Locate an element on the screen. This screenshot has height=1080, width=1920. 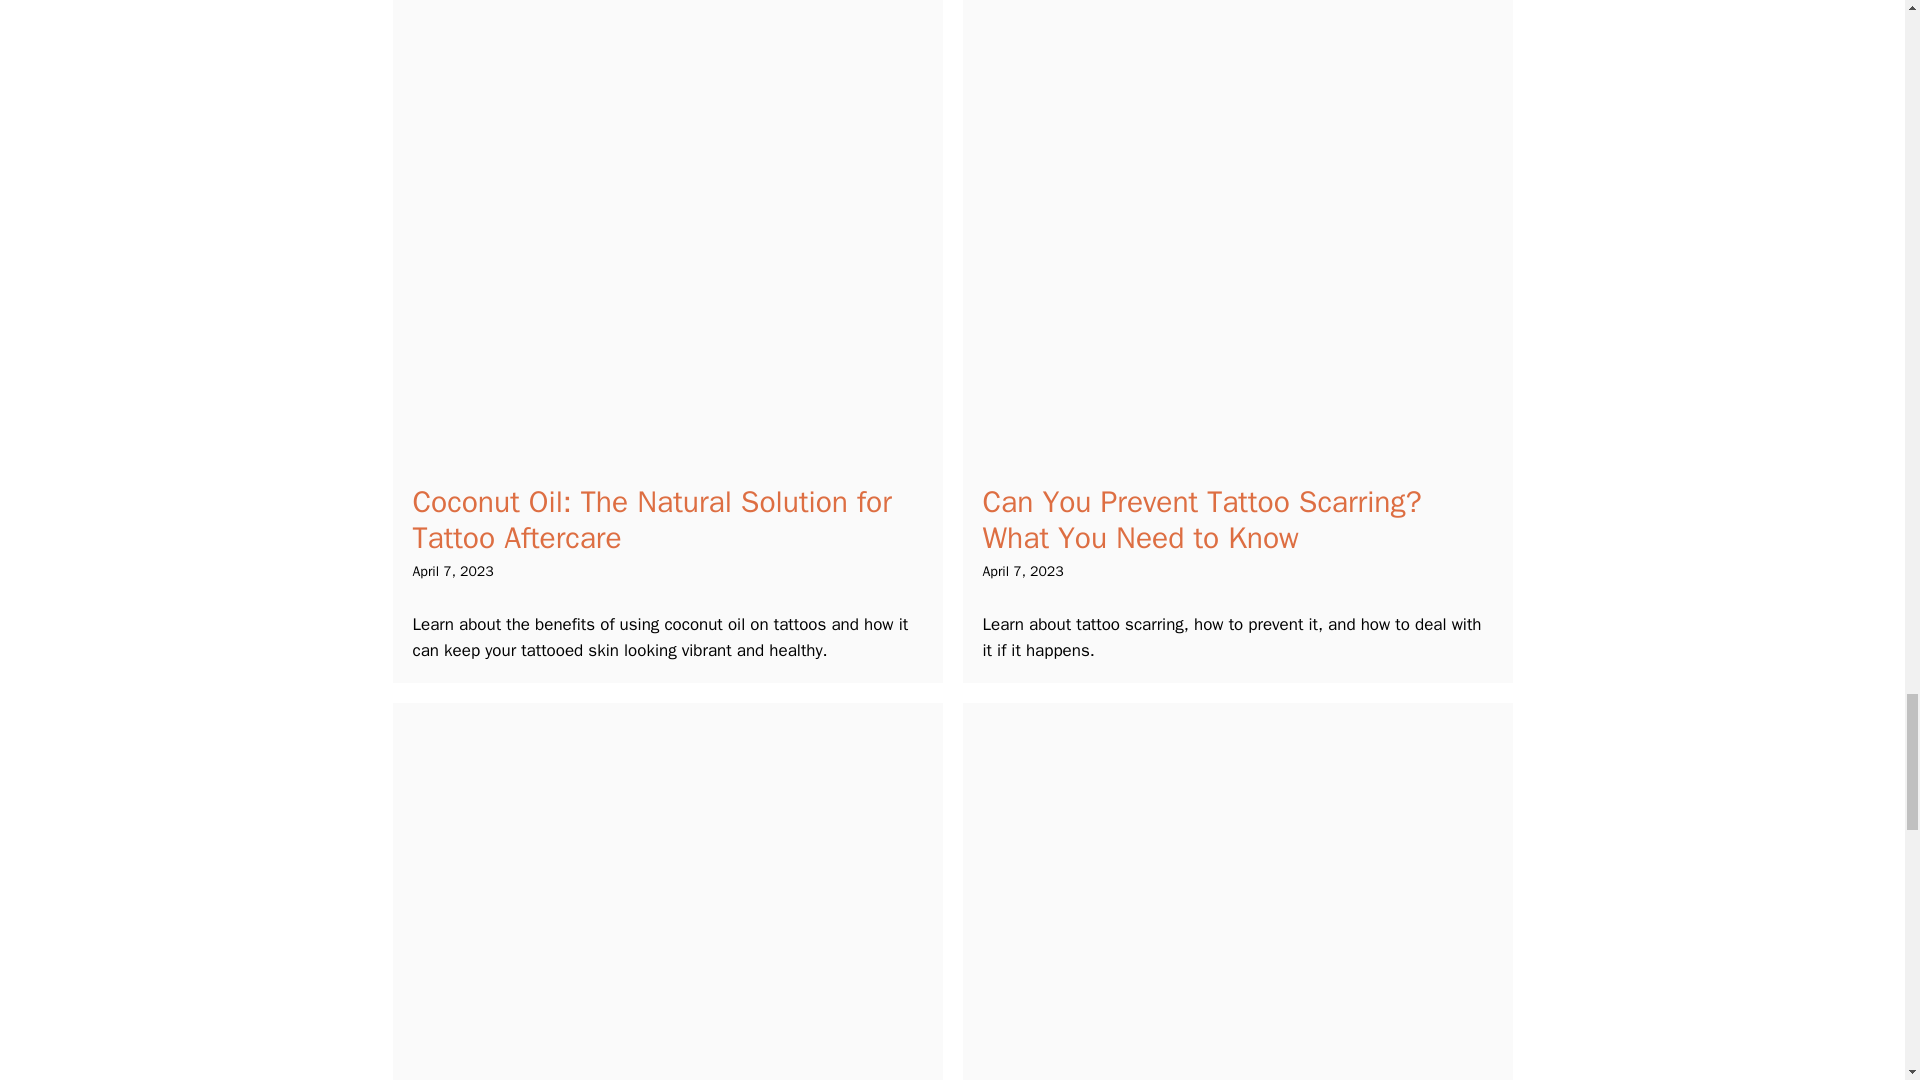
Can You Prevent Tattoo Scarring? What You Need to Know is located at coordinates (1200, 520).